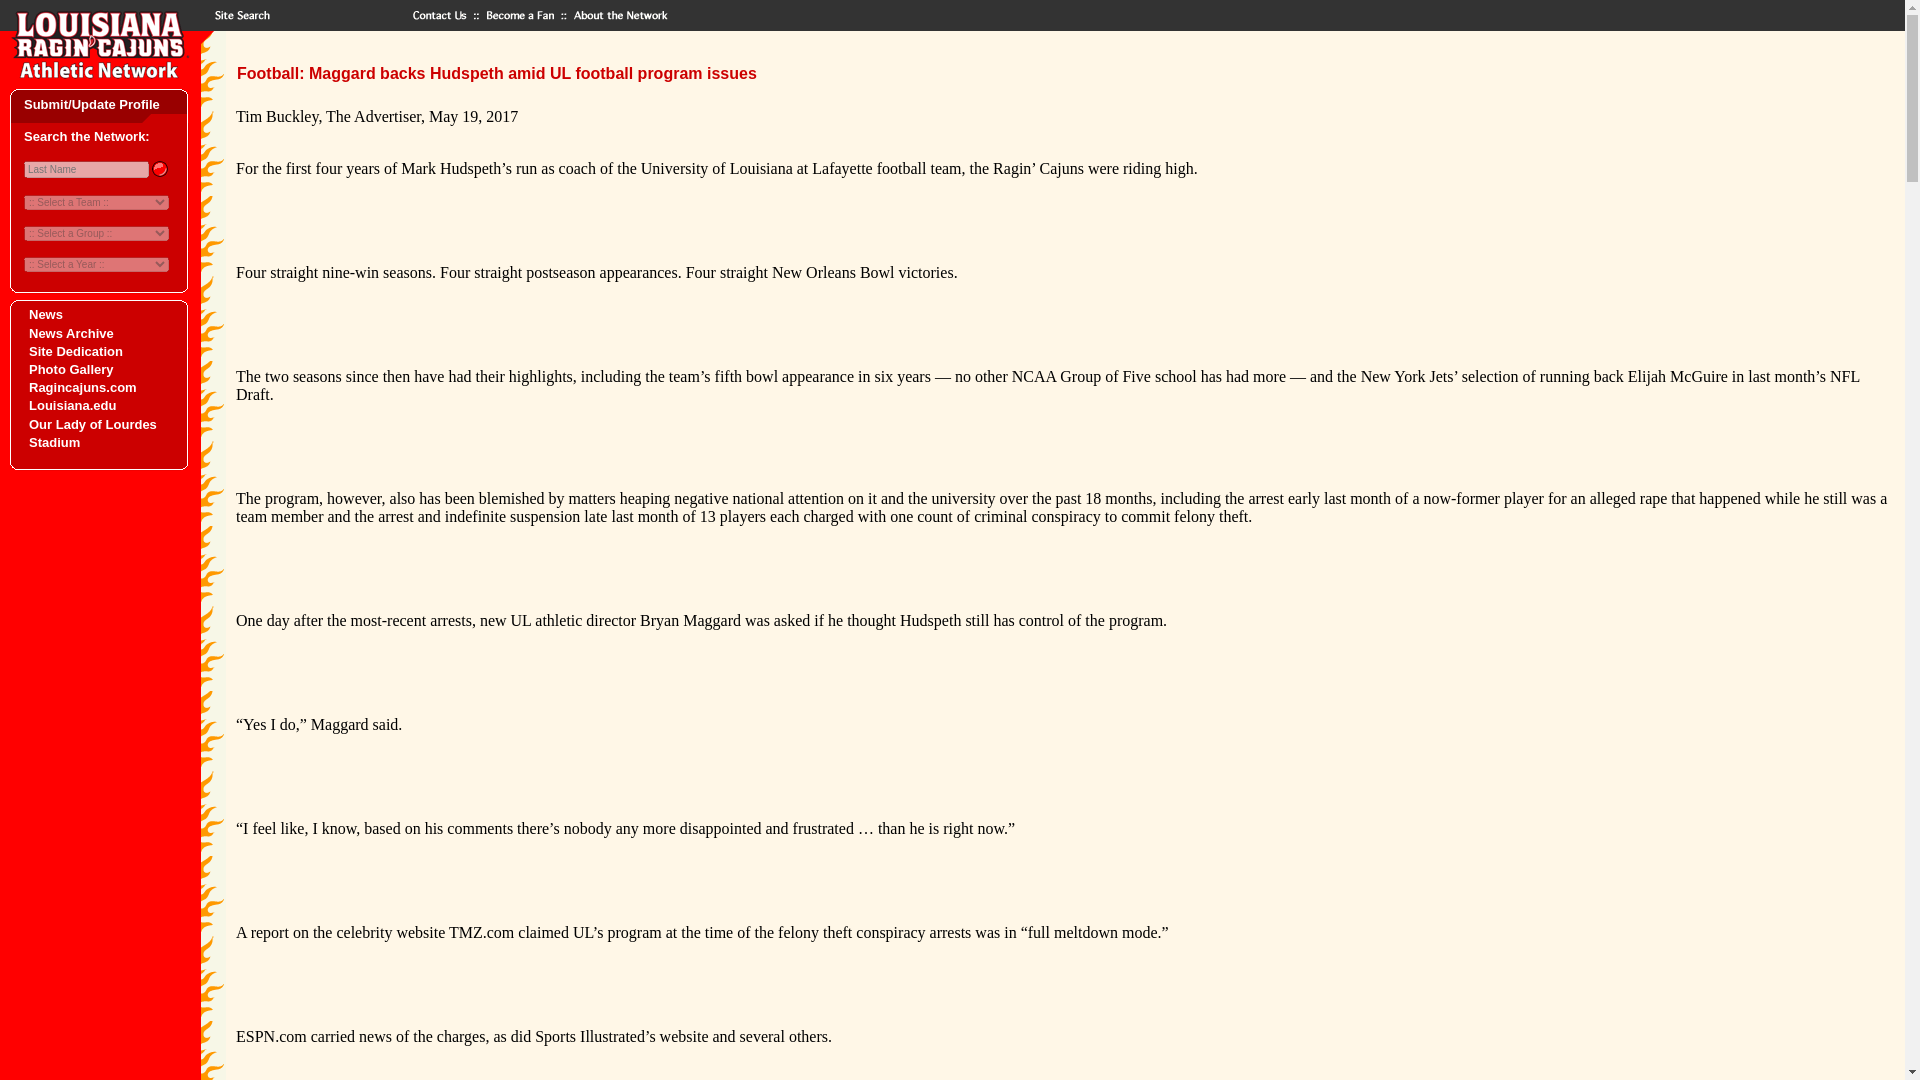 The image size is (1920, 1080). Describe the element at coordinates (158, 168) in the screenshot. I see `Submit` at that location.